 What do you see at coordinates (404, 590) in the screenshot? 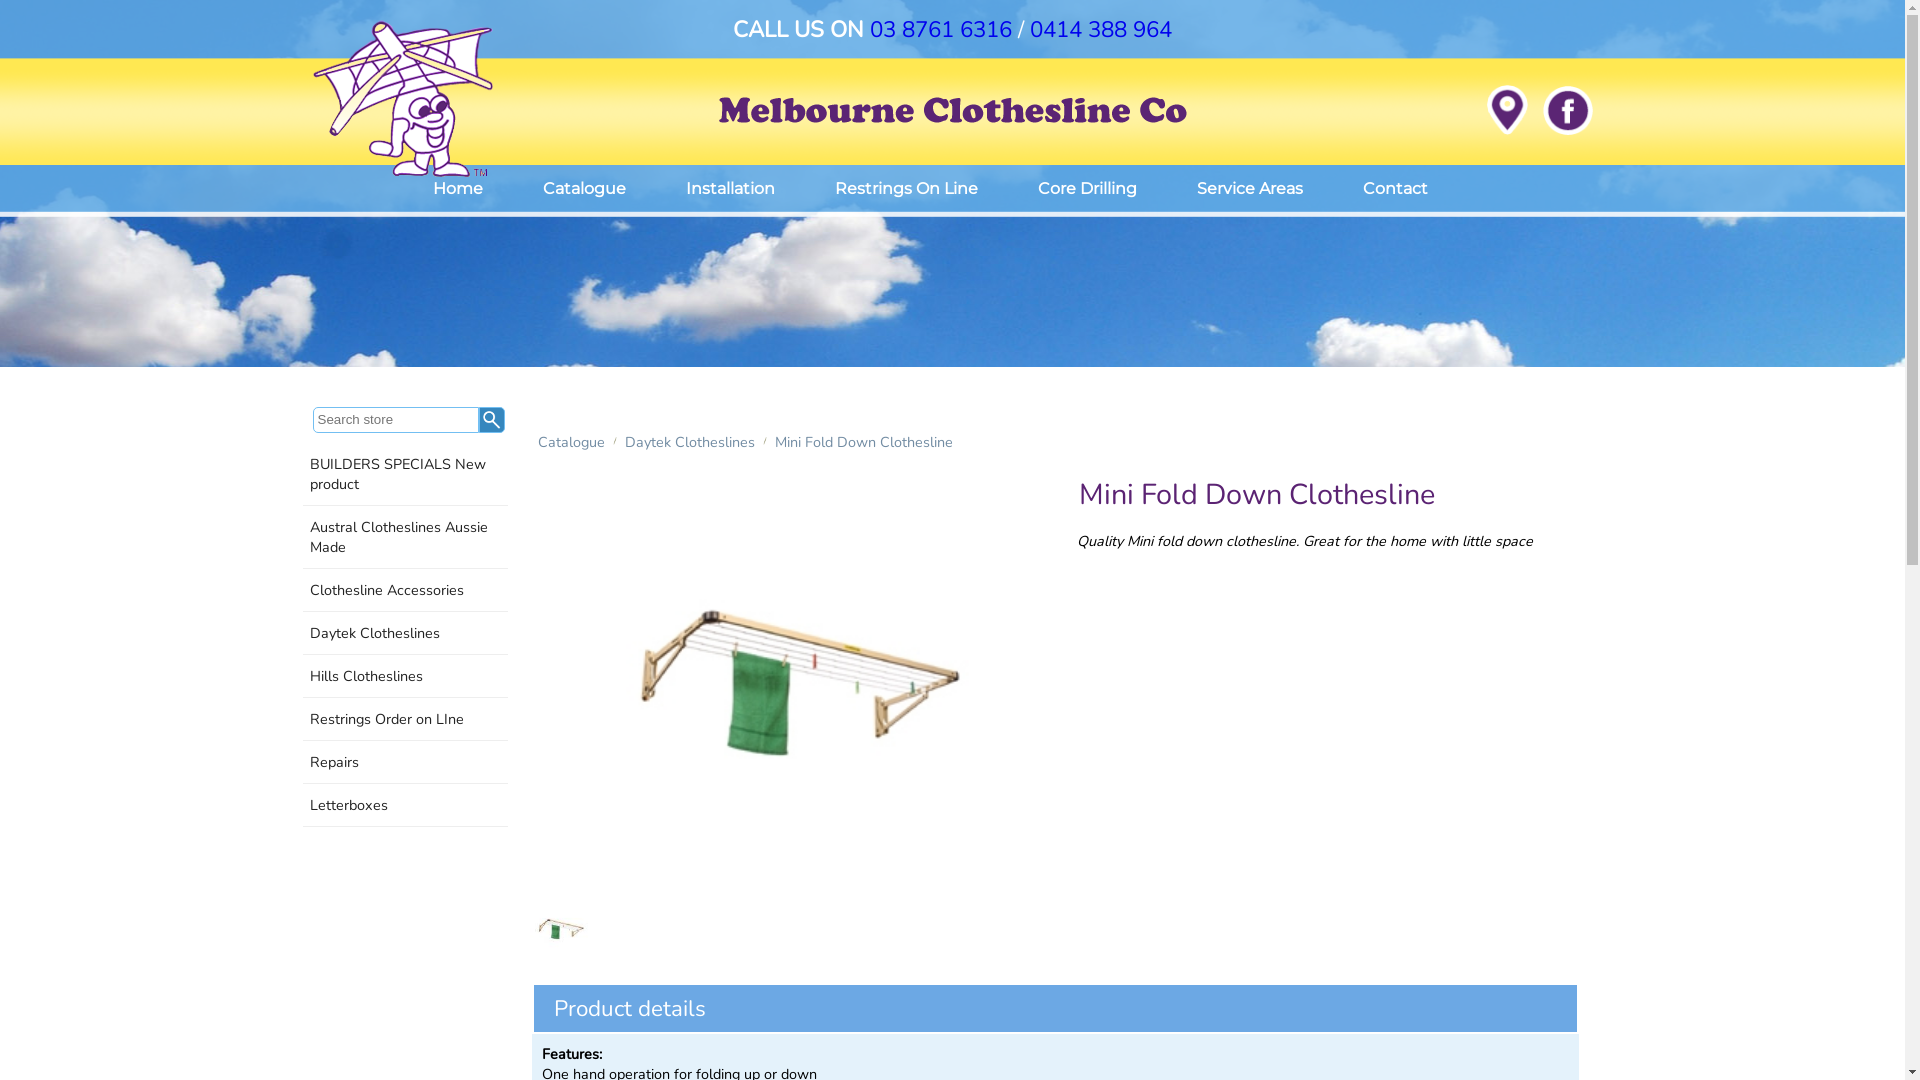
I see `Clothesline Accessories` at bounding box center [404, 590].